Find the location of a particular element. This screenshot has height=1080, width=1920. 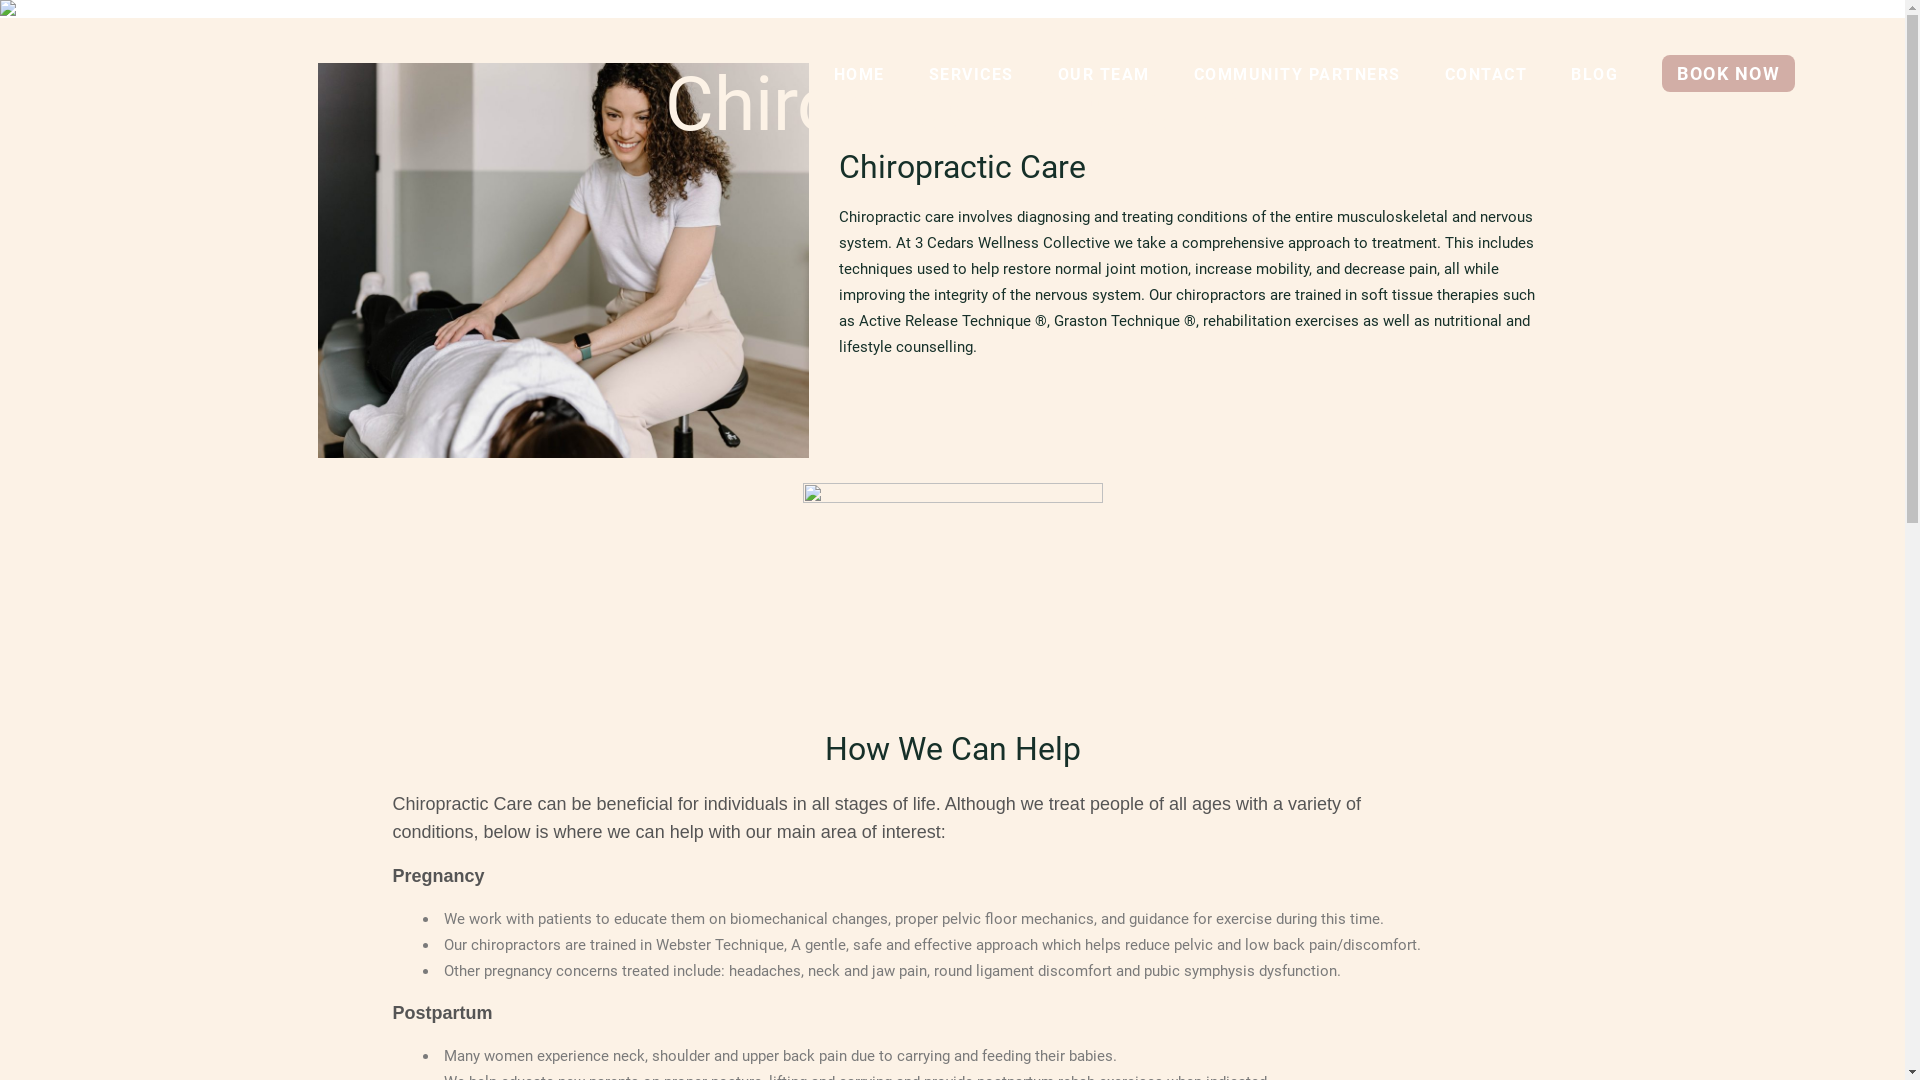

COMMUNITY PARTNERS is located at coordinates (1298, 75).